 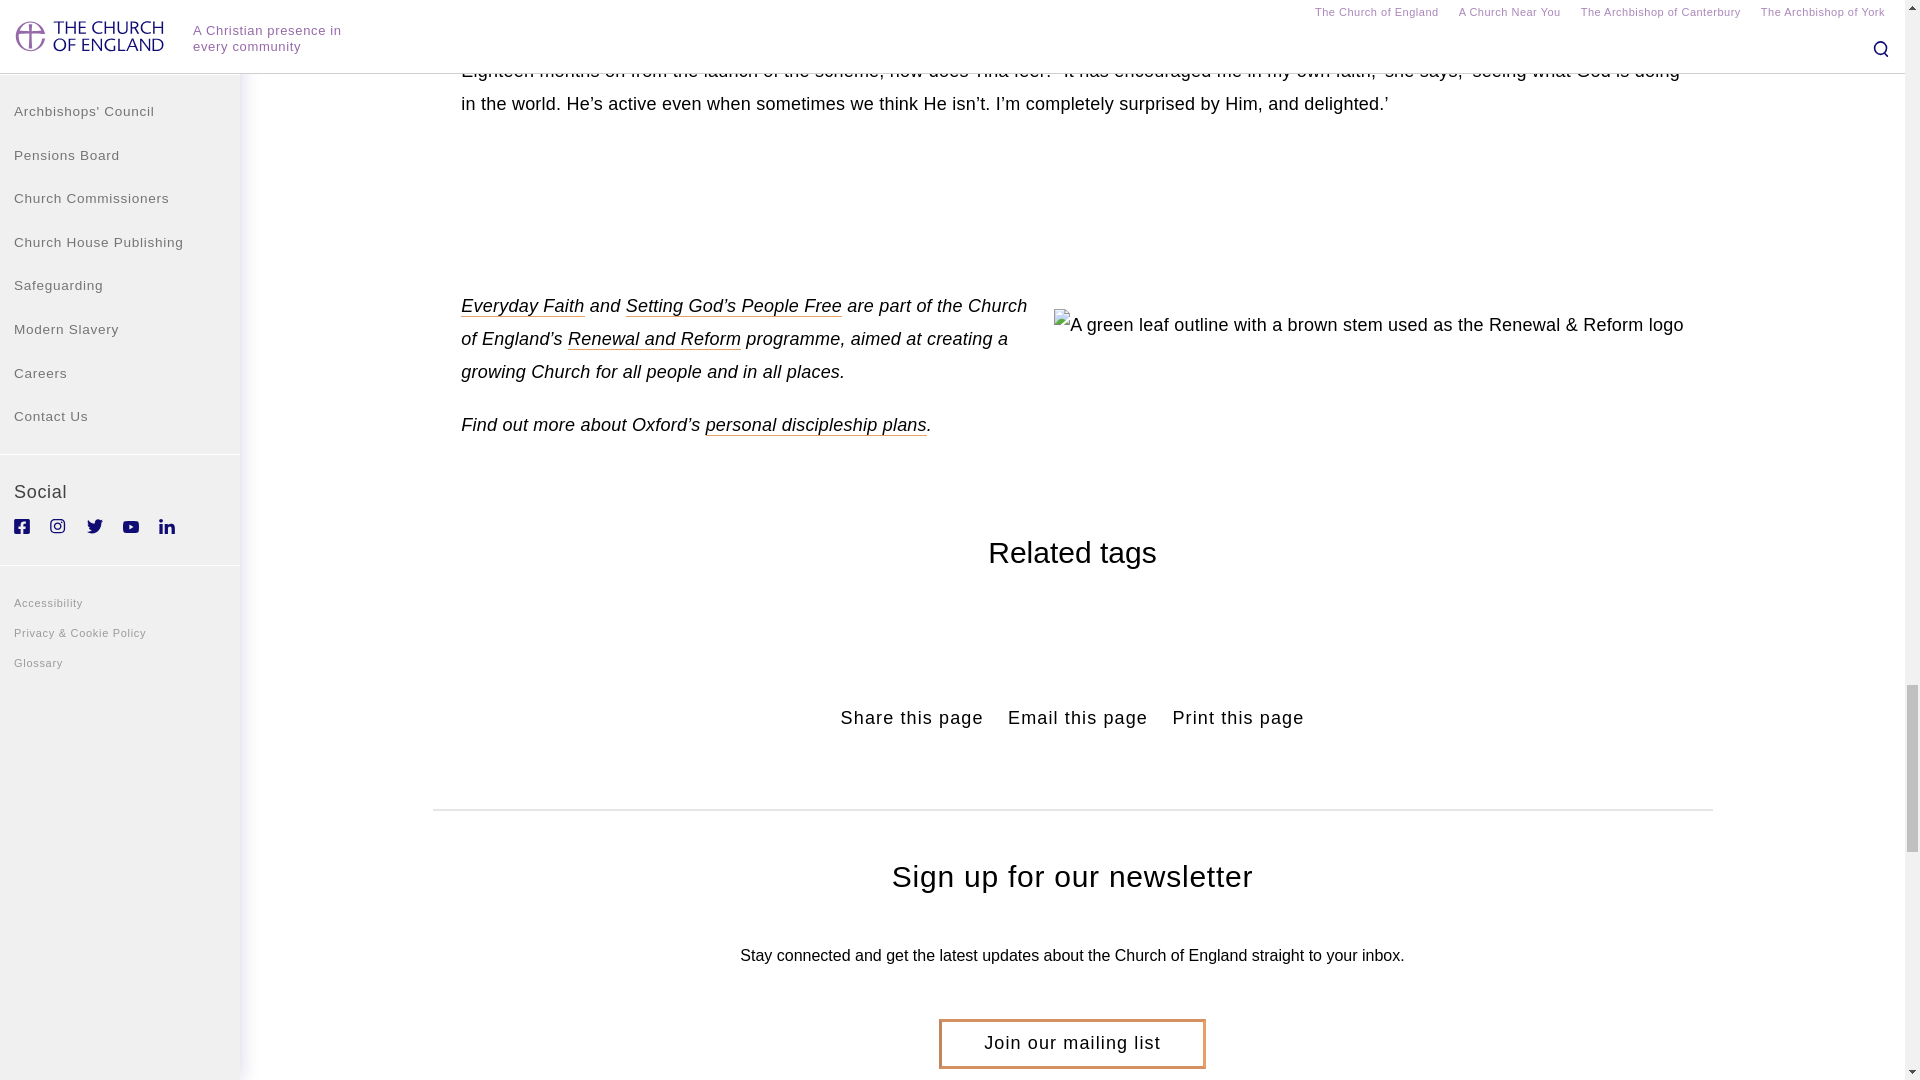 What do you see at coordinates (654, 339) in the screenshot?
I see `Renewal and Reform` at bounding box center [654, 339].